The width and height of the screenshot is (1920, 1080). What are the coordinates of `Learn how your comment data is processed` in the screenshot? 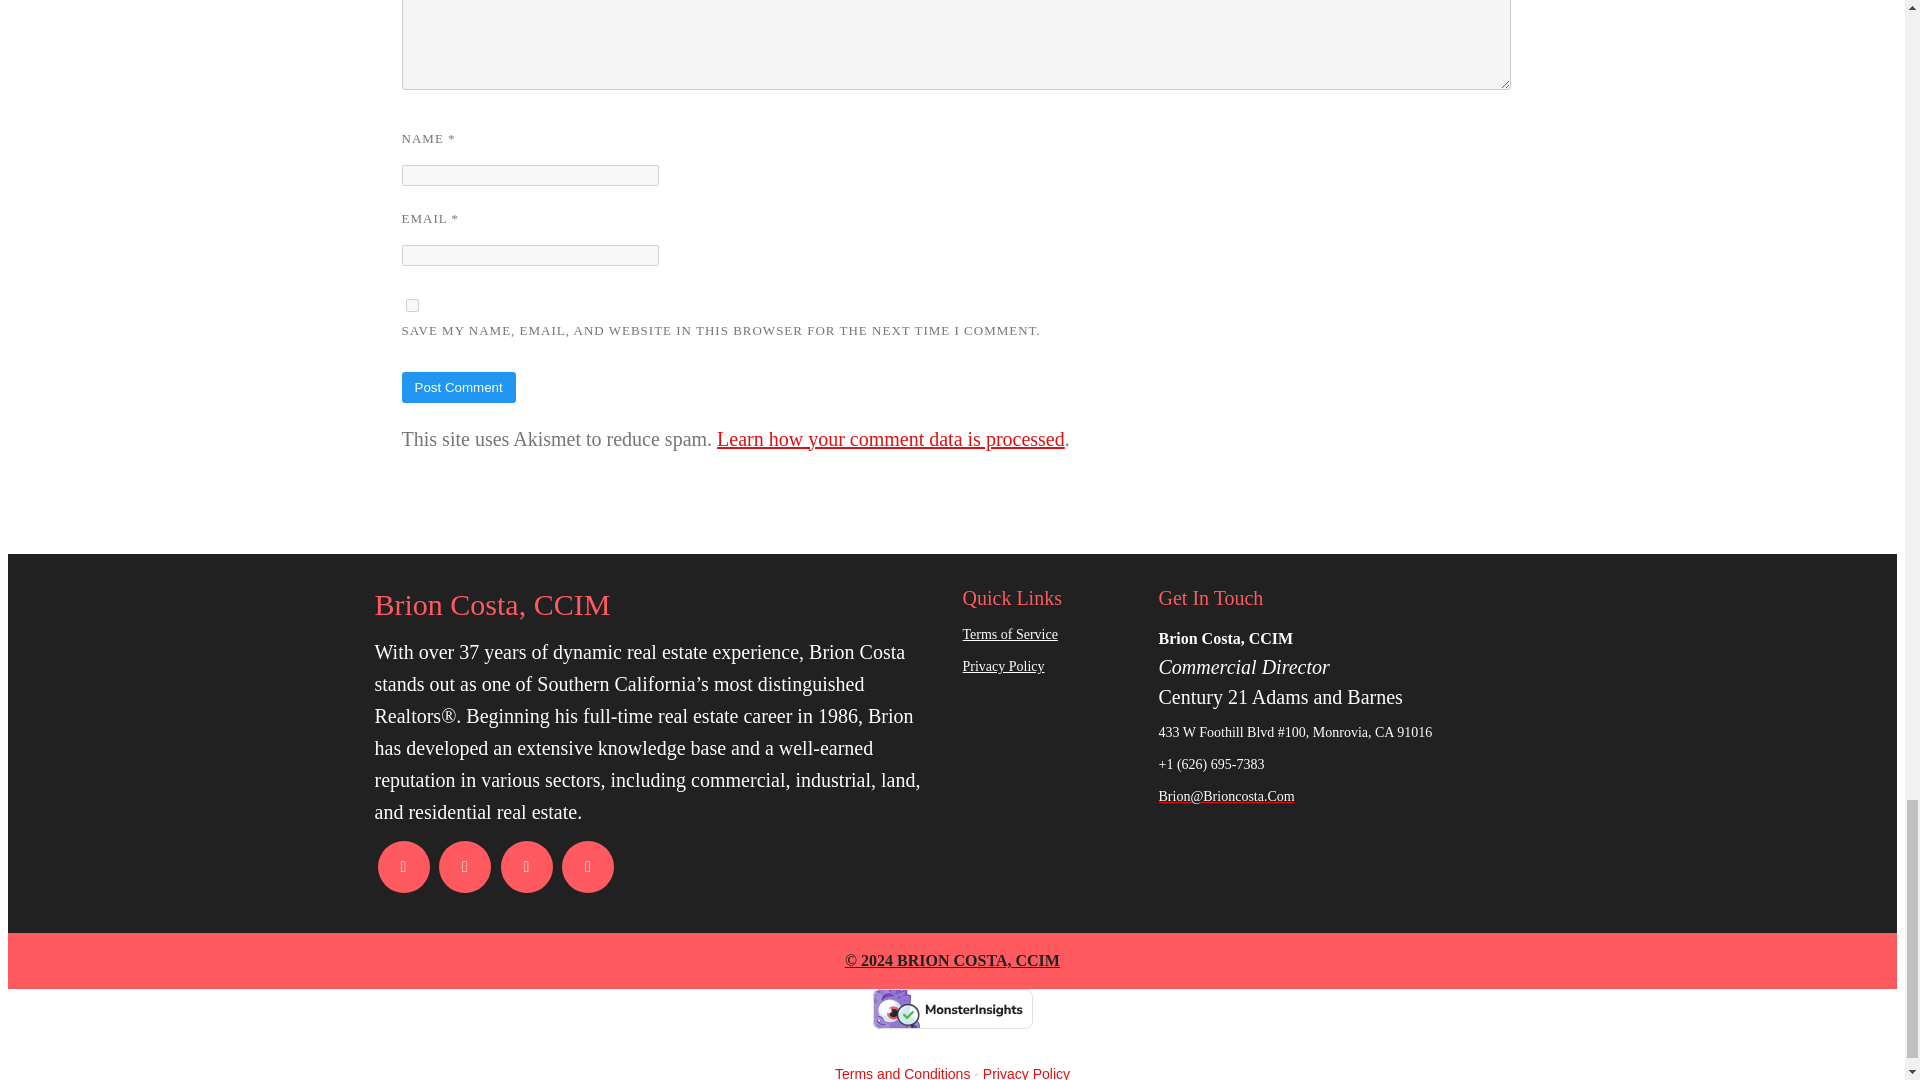 It's located at (890, 438).